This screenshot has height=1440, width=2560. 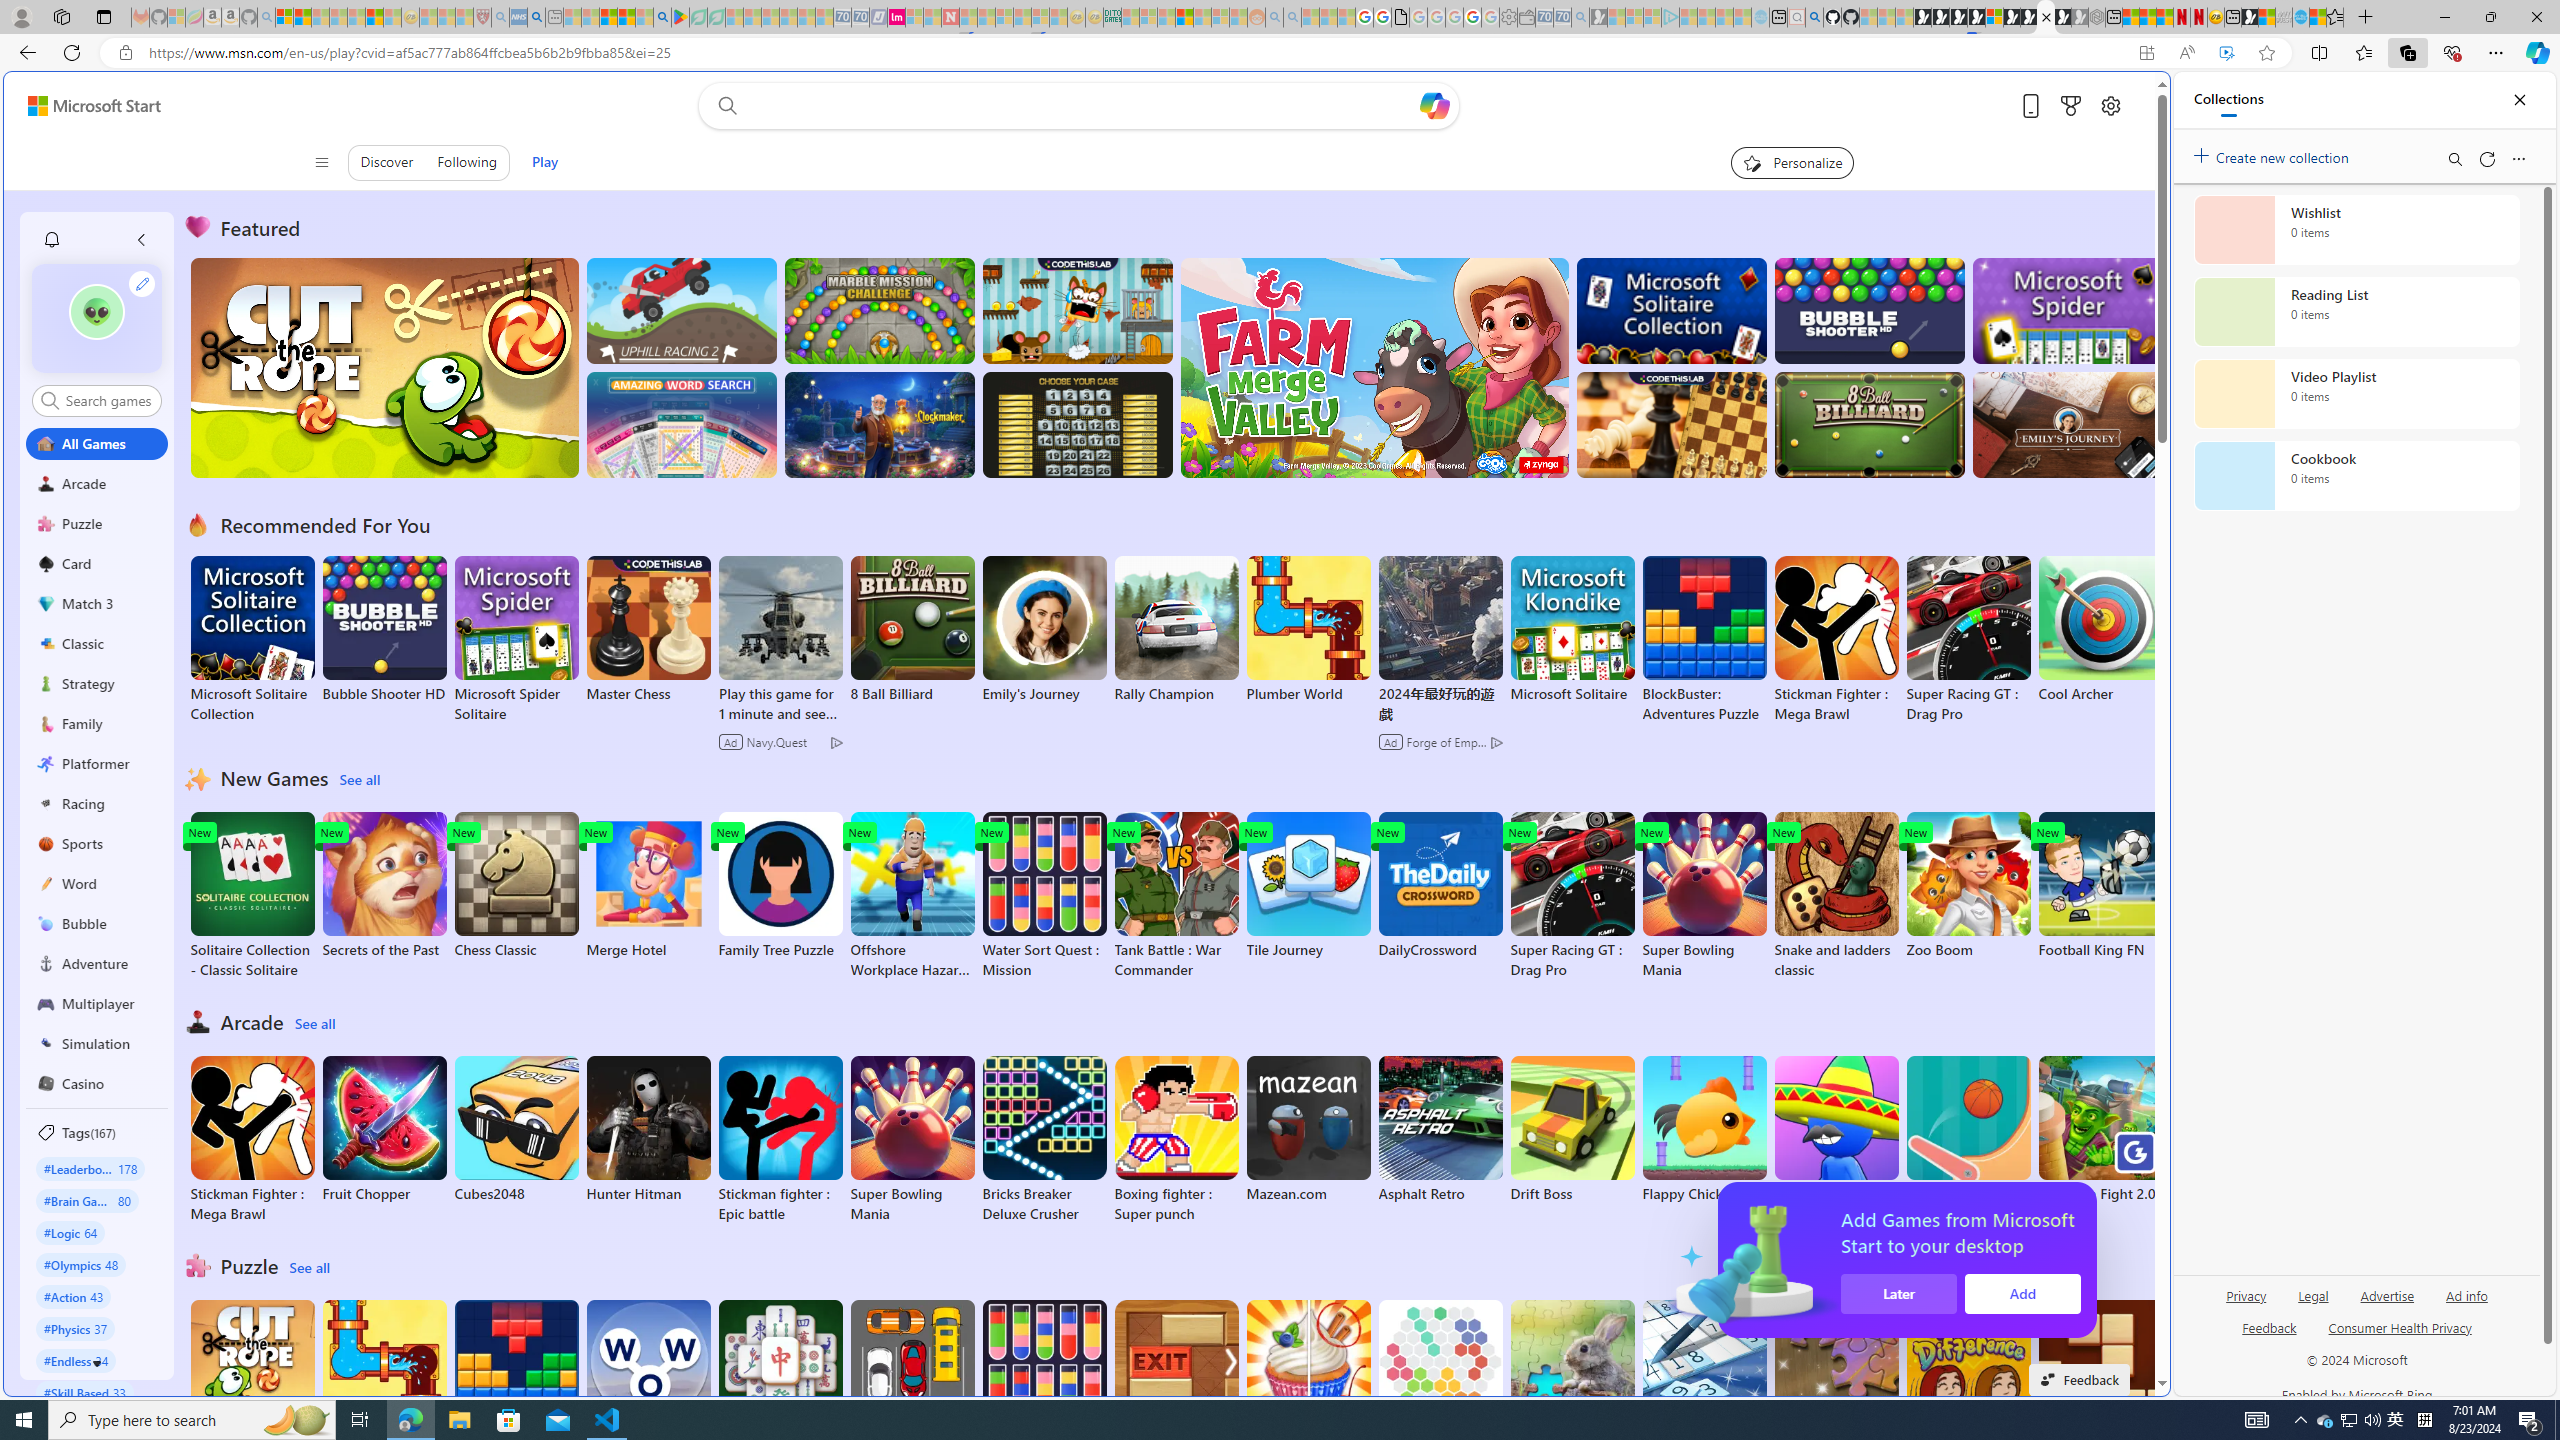 What do you see at coordinates (385, 1129) in the screenshot?
I see `Fruit Chopper` at bounding box center [385, 1129].